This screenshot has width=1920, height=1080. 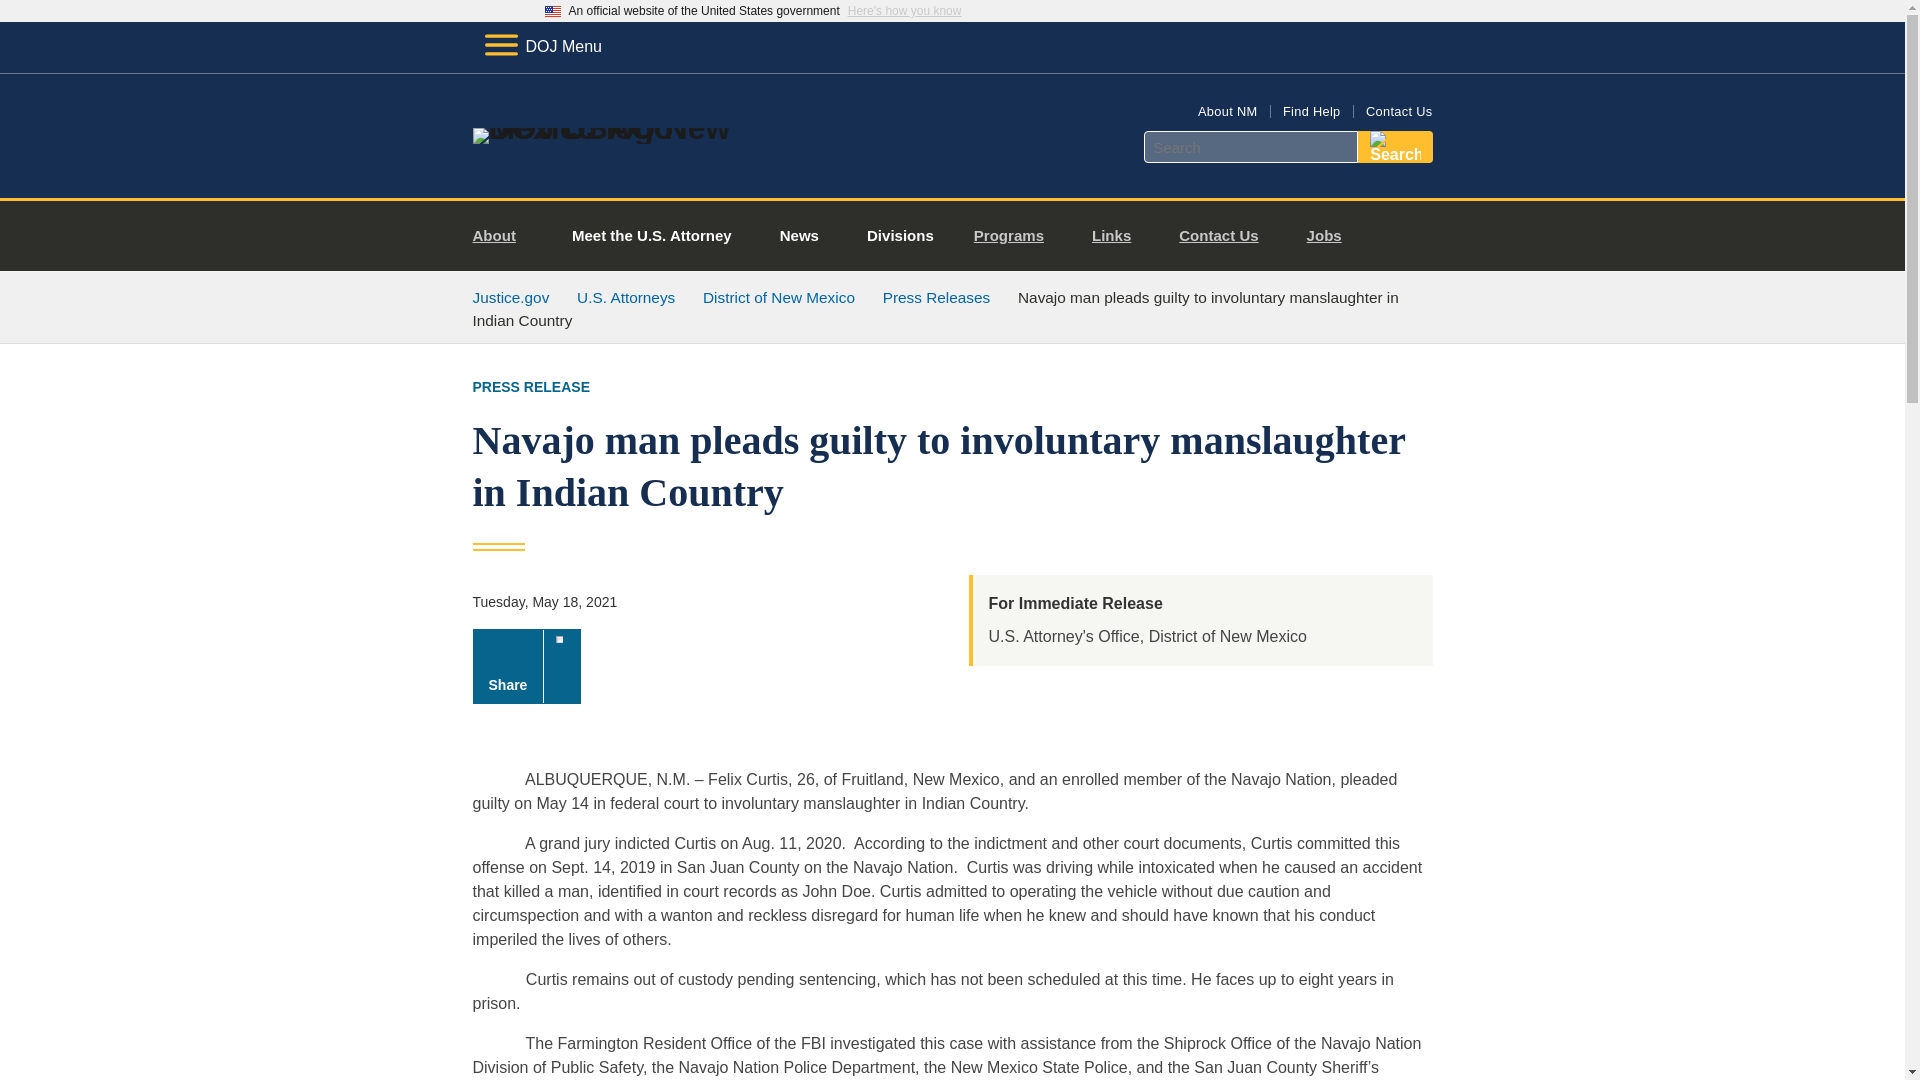 I want to click on About NM, so click(x=1228, y=110).